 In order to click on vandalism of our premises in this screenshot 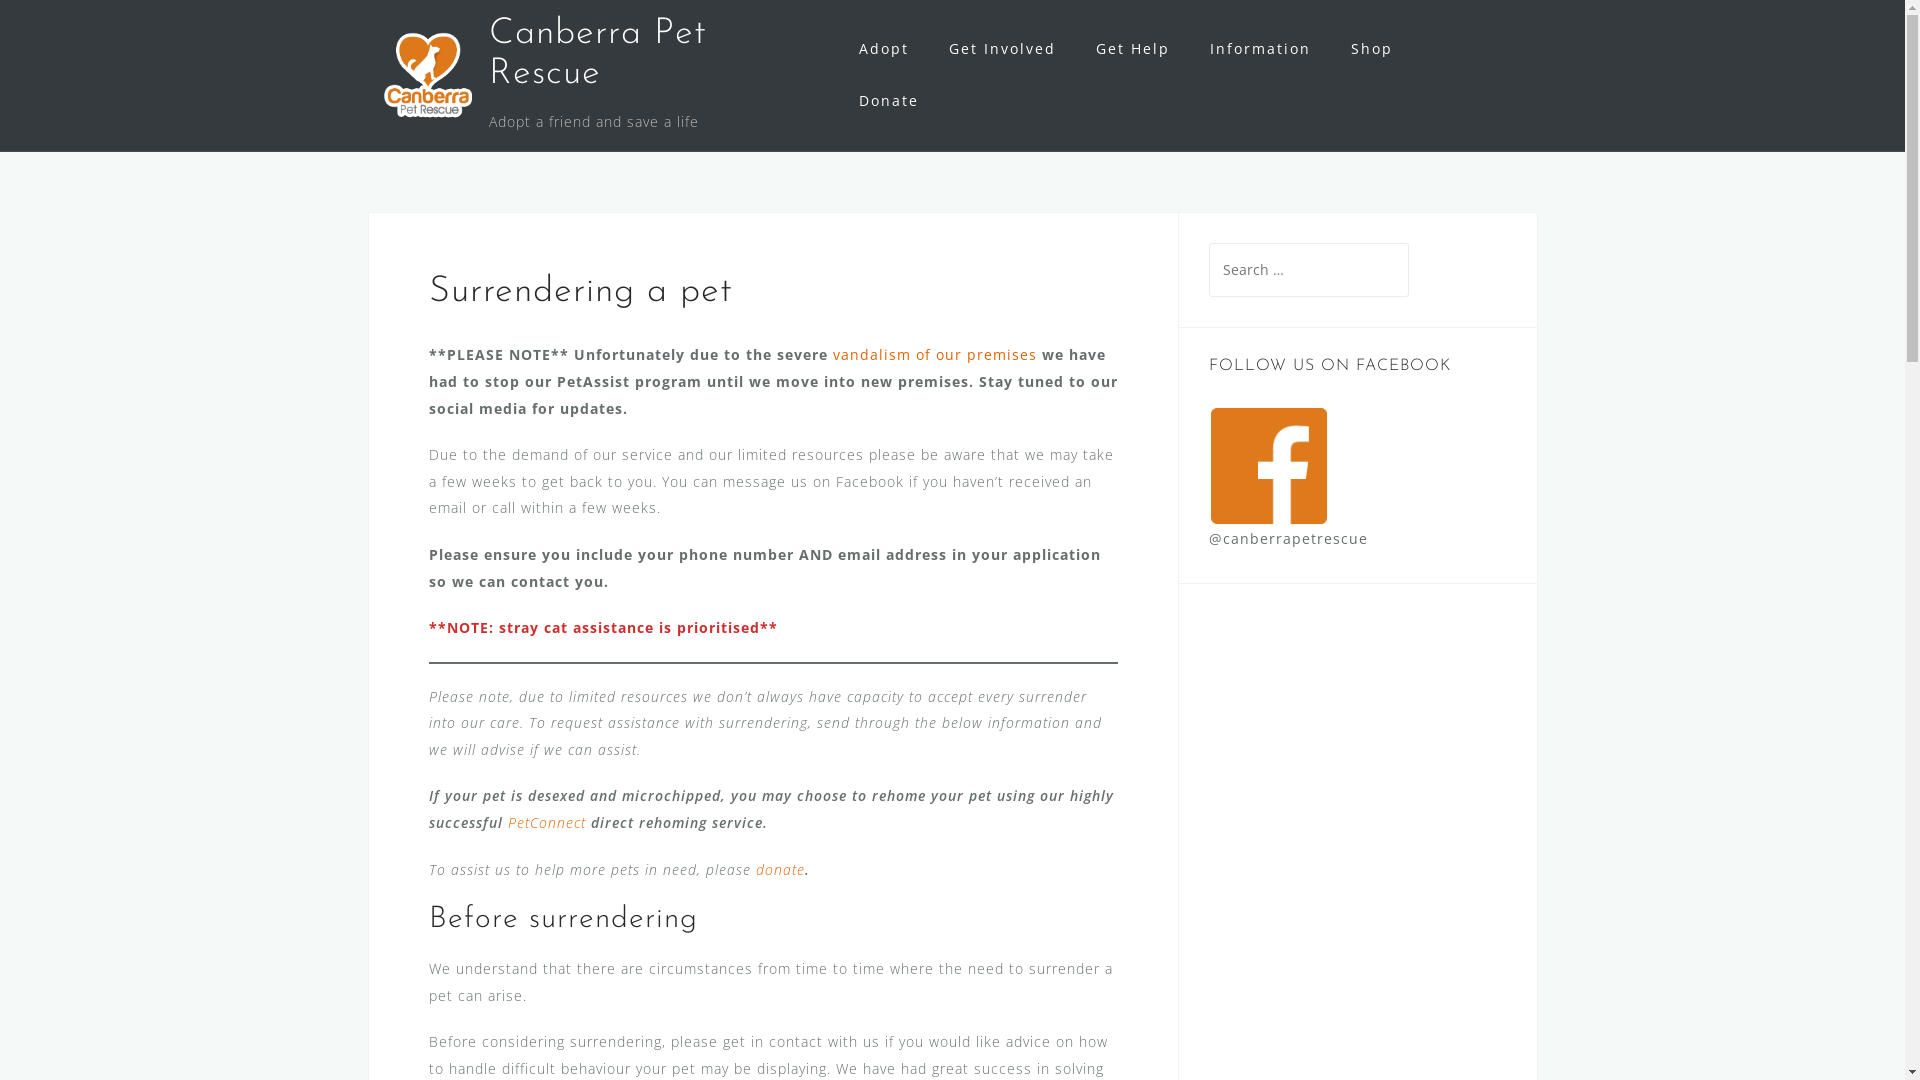, I will do `click(934, 354)`.